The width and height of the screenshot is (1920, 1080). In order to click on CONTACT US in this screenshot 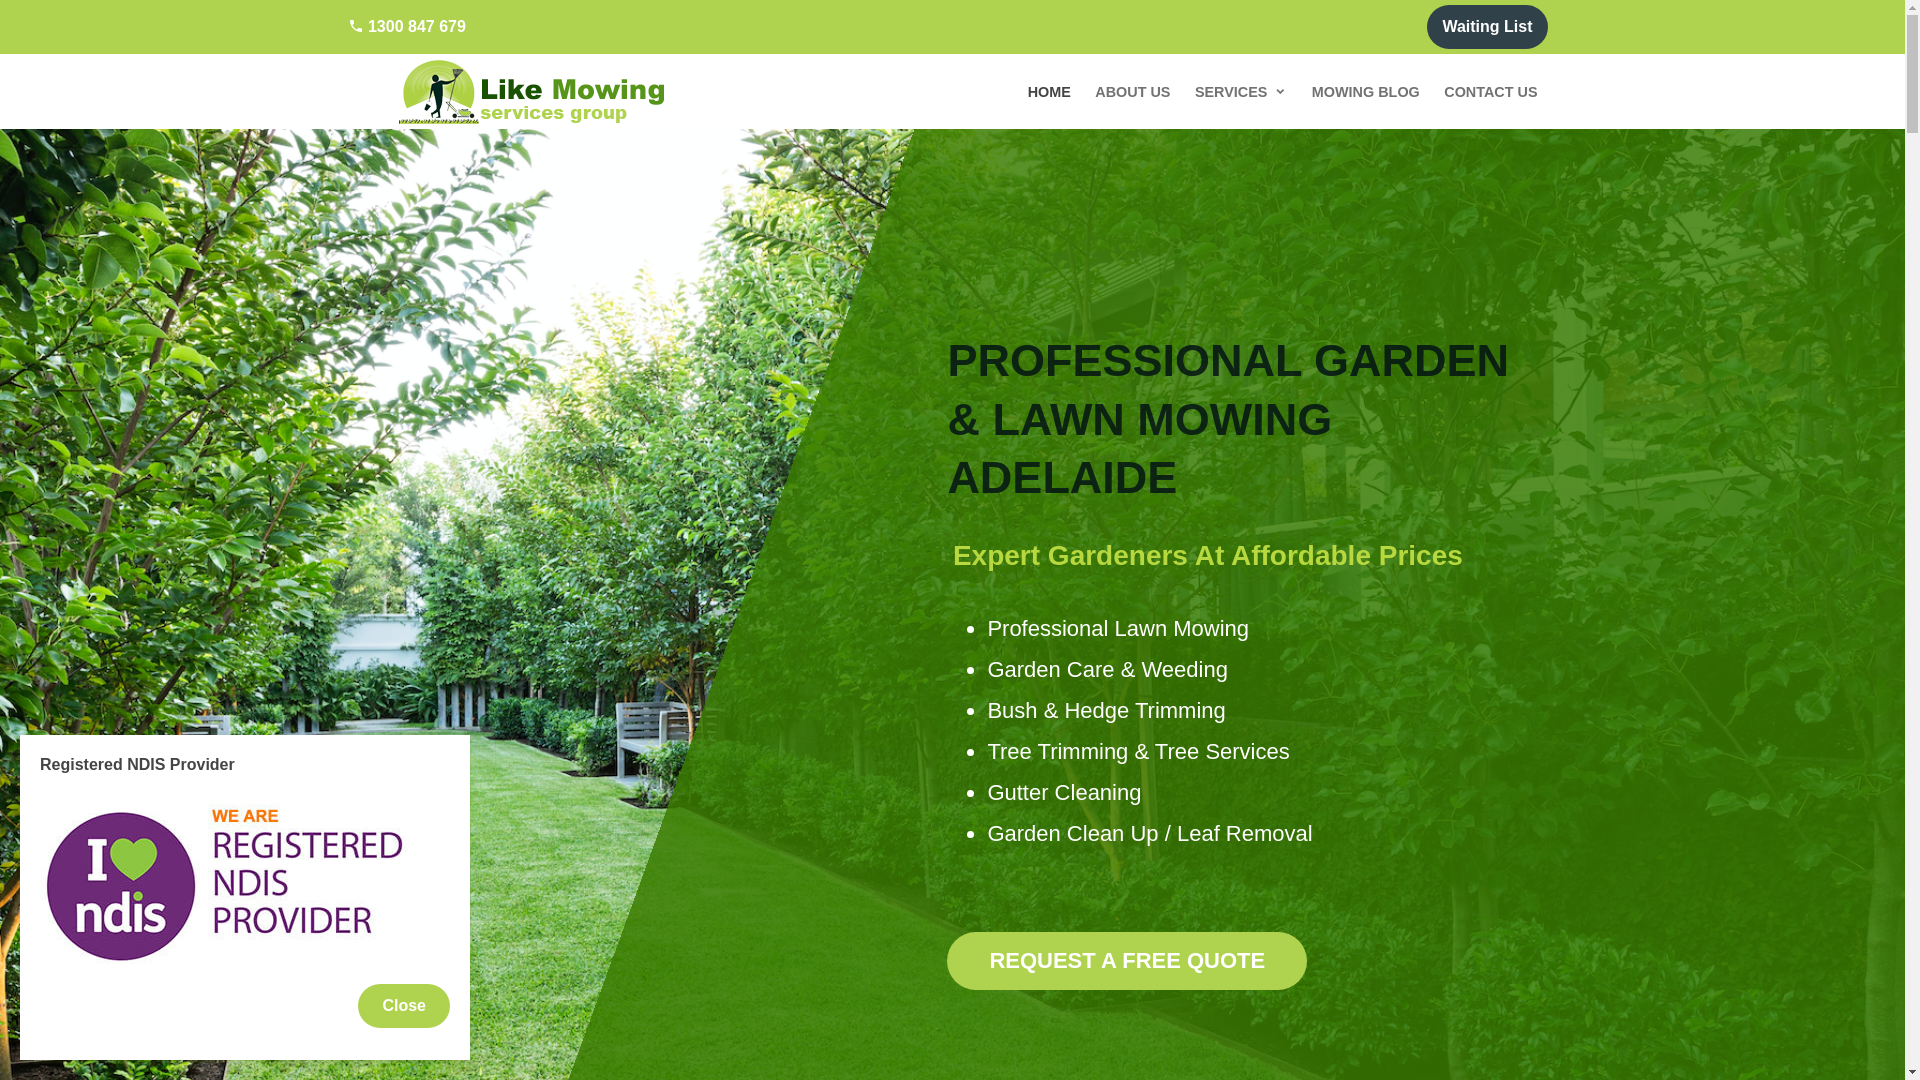, I will do `click(1490, 92)`.